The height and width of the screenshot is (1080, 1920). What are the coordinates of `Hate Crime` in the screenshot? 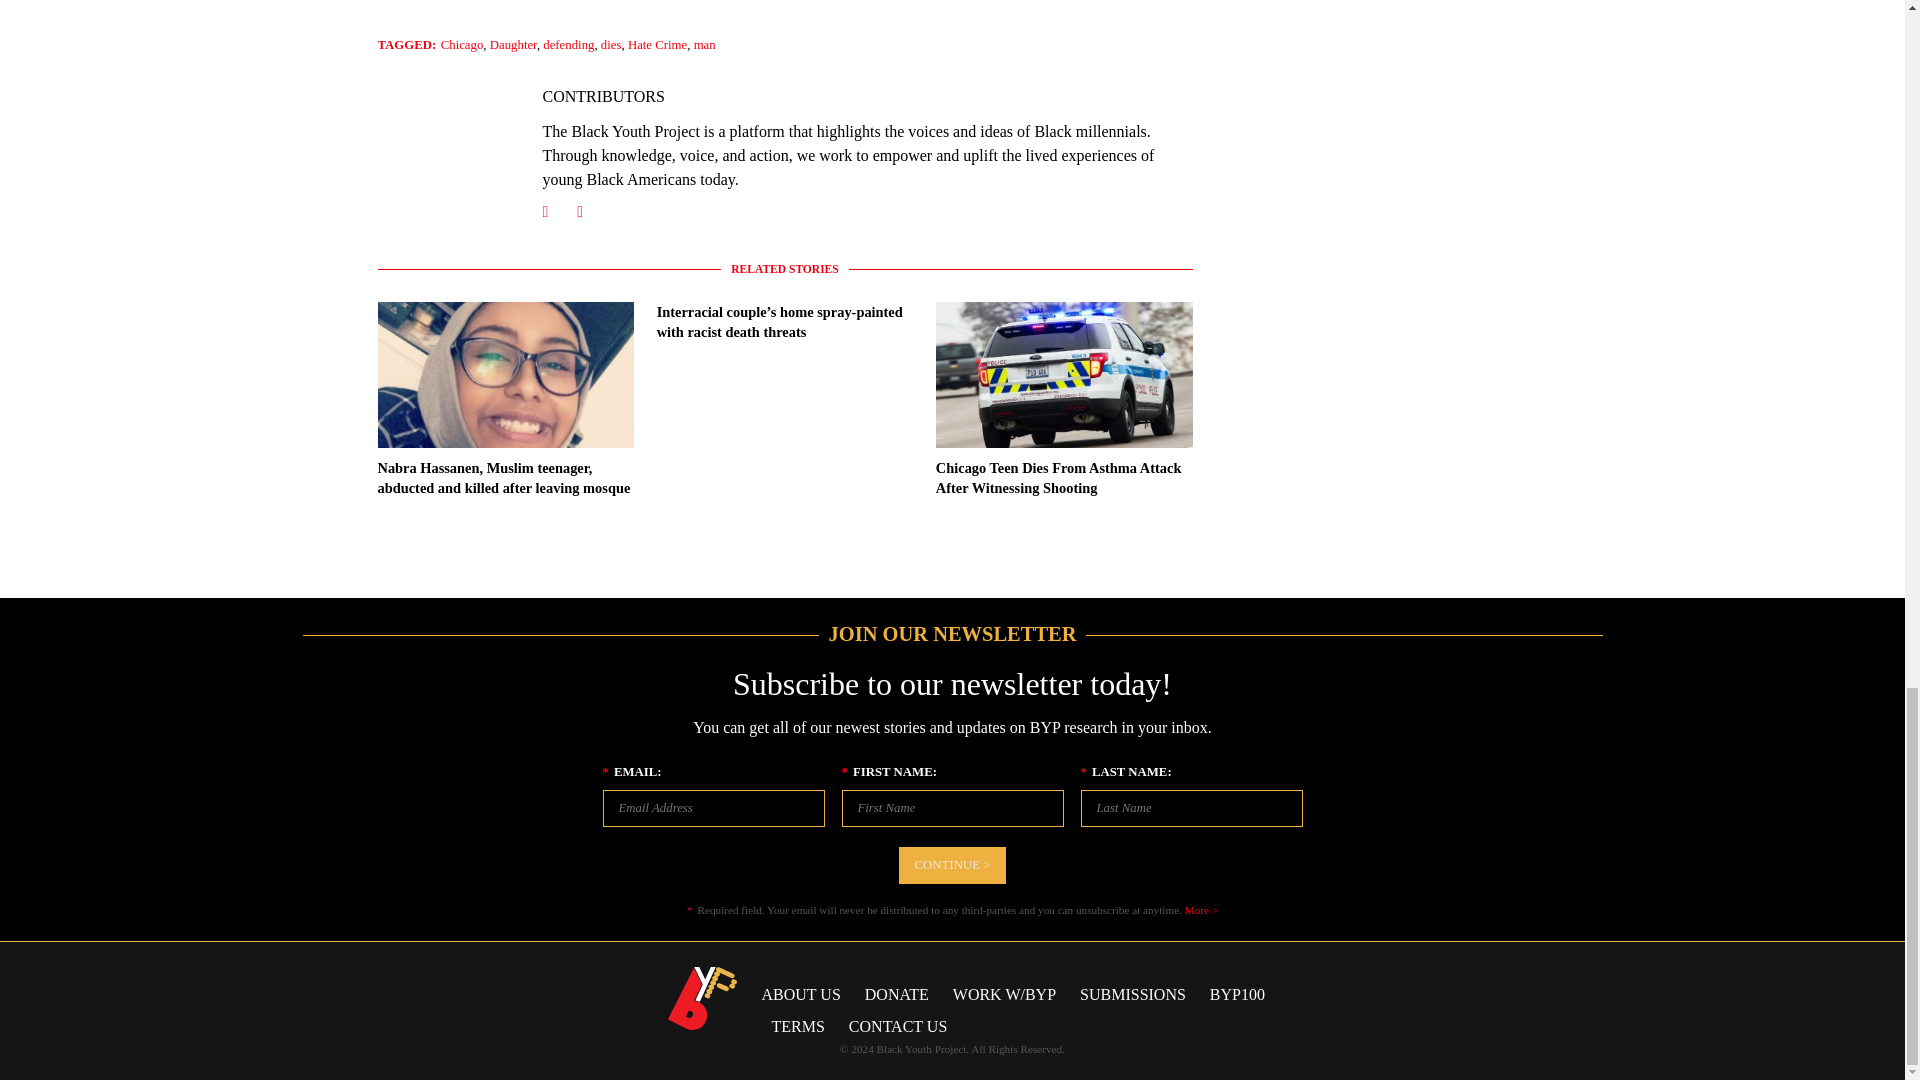 It's located at (657, 44).